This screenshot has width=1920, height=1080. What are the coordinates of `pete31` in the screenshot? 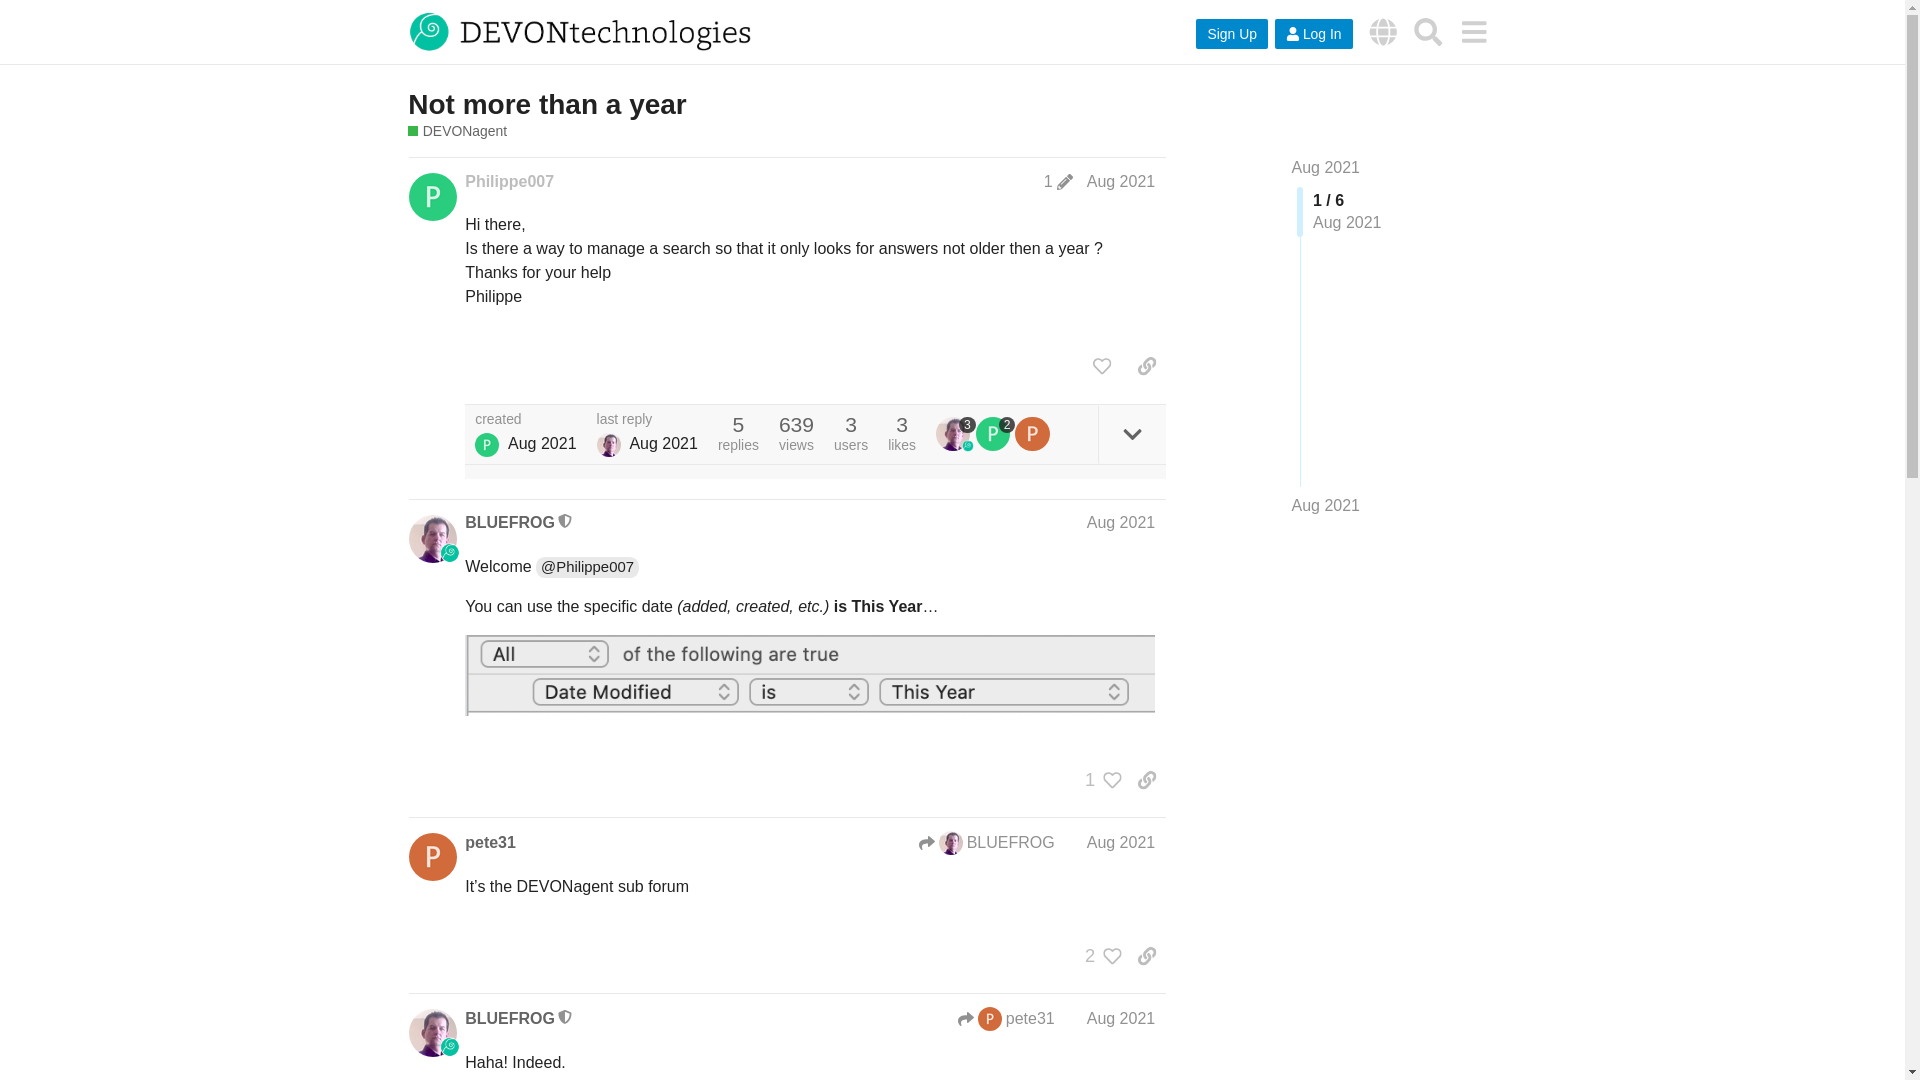 It's located at (490, 842).